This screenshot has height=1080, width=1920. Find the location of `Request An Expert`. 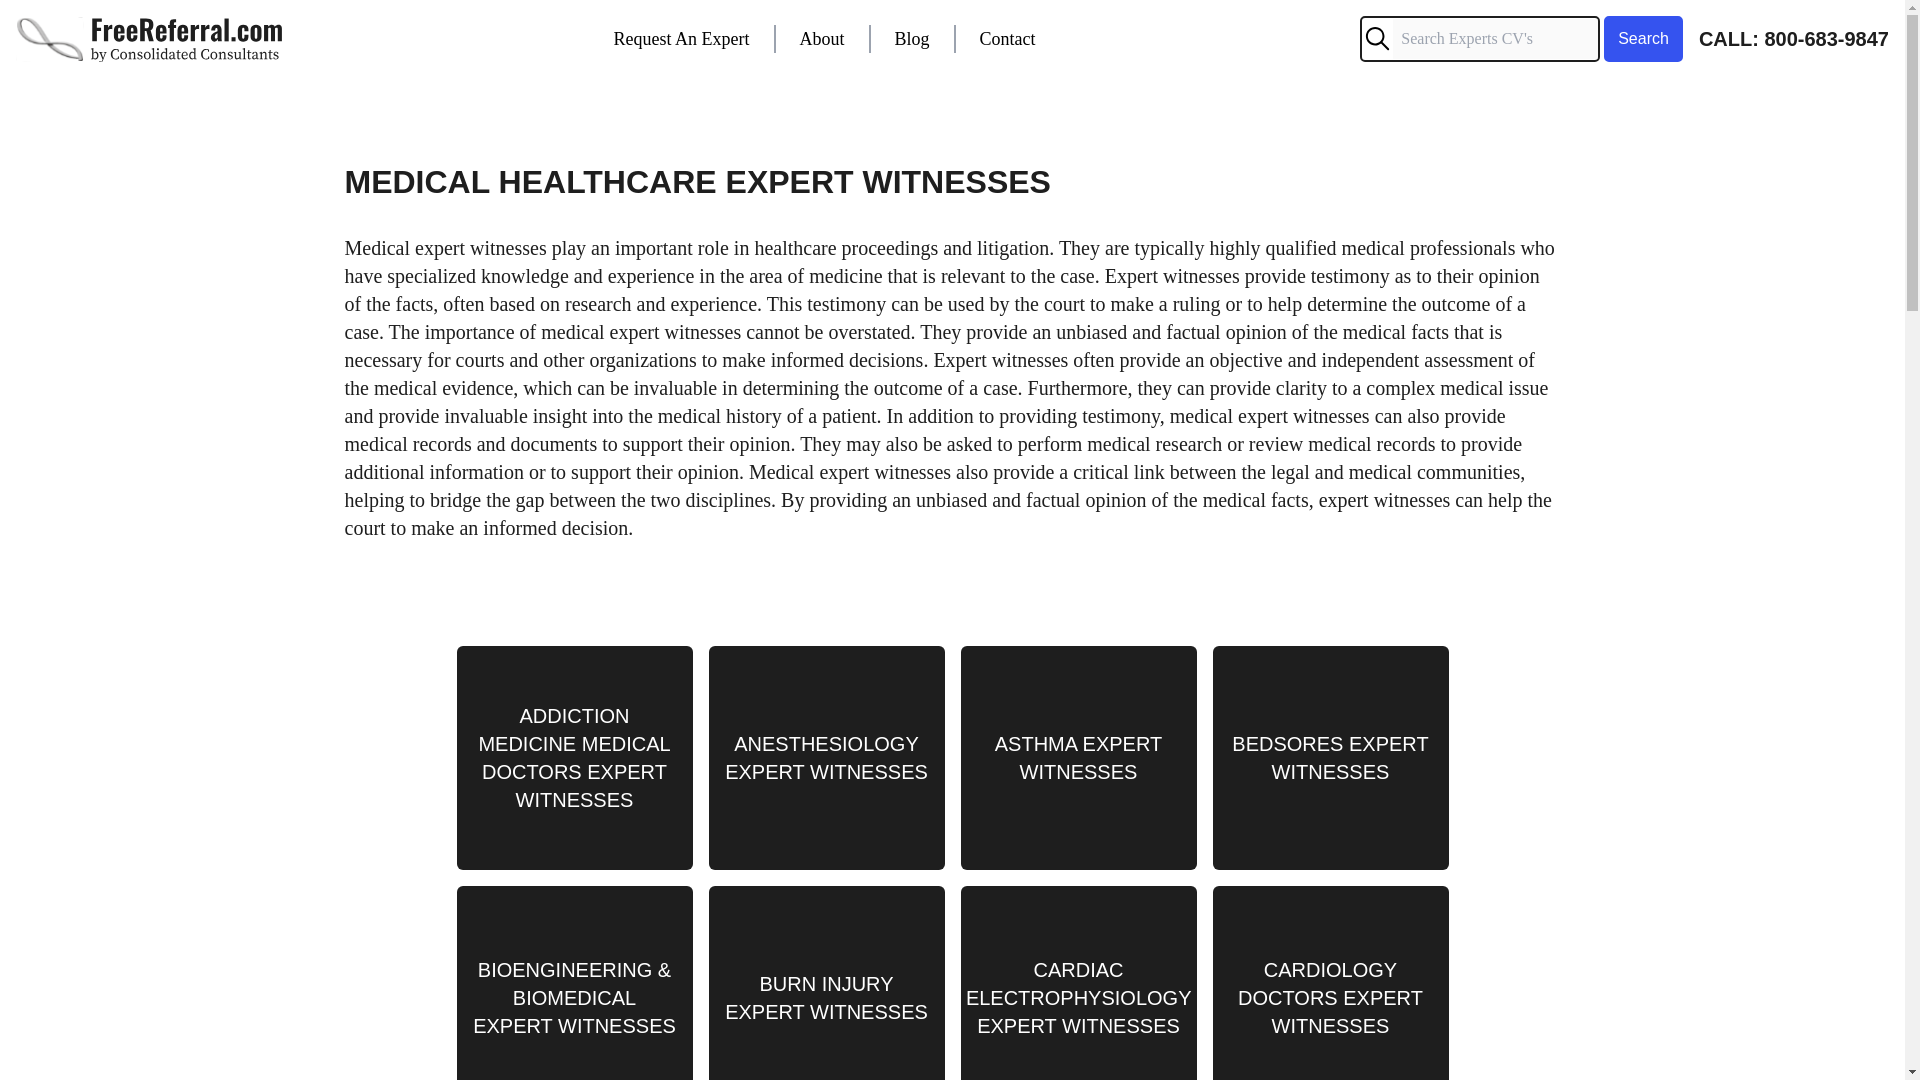

Request An Expert is located at coordinates (682, 38).